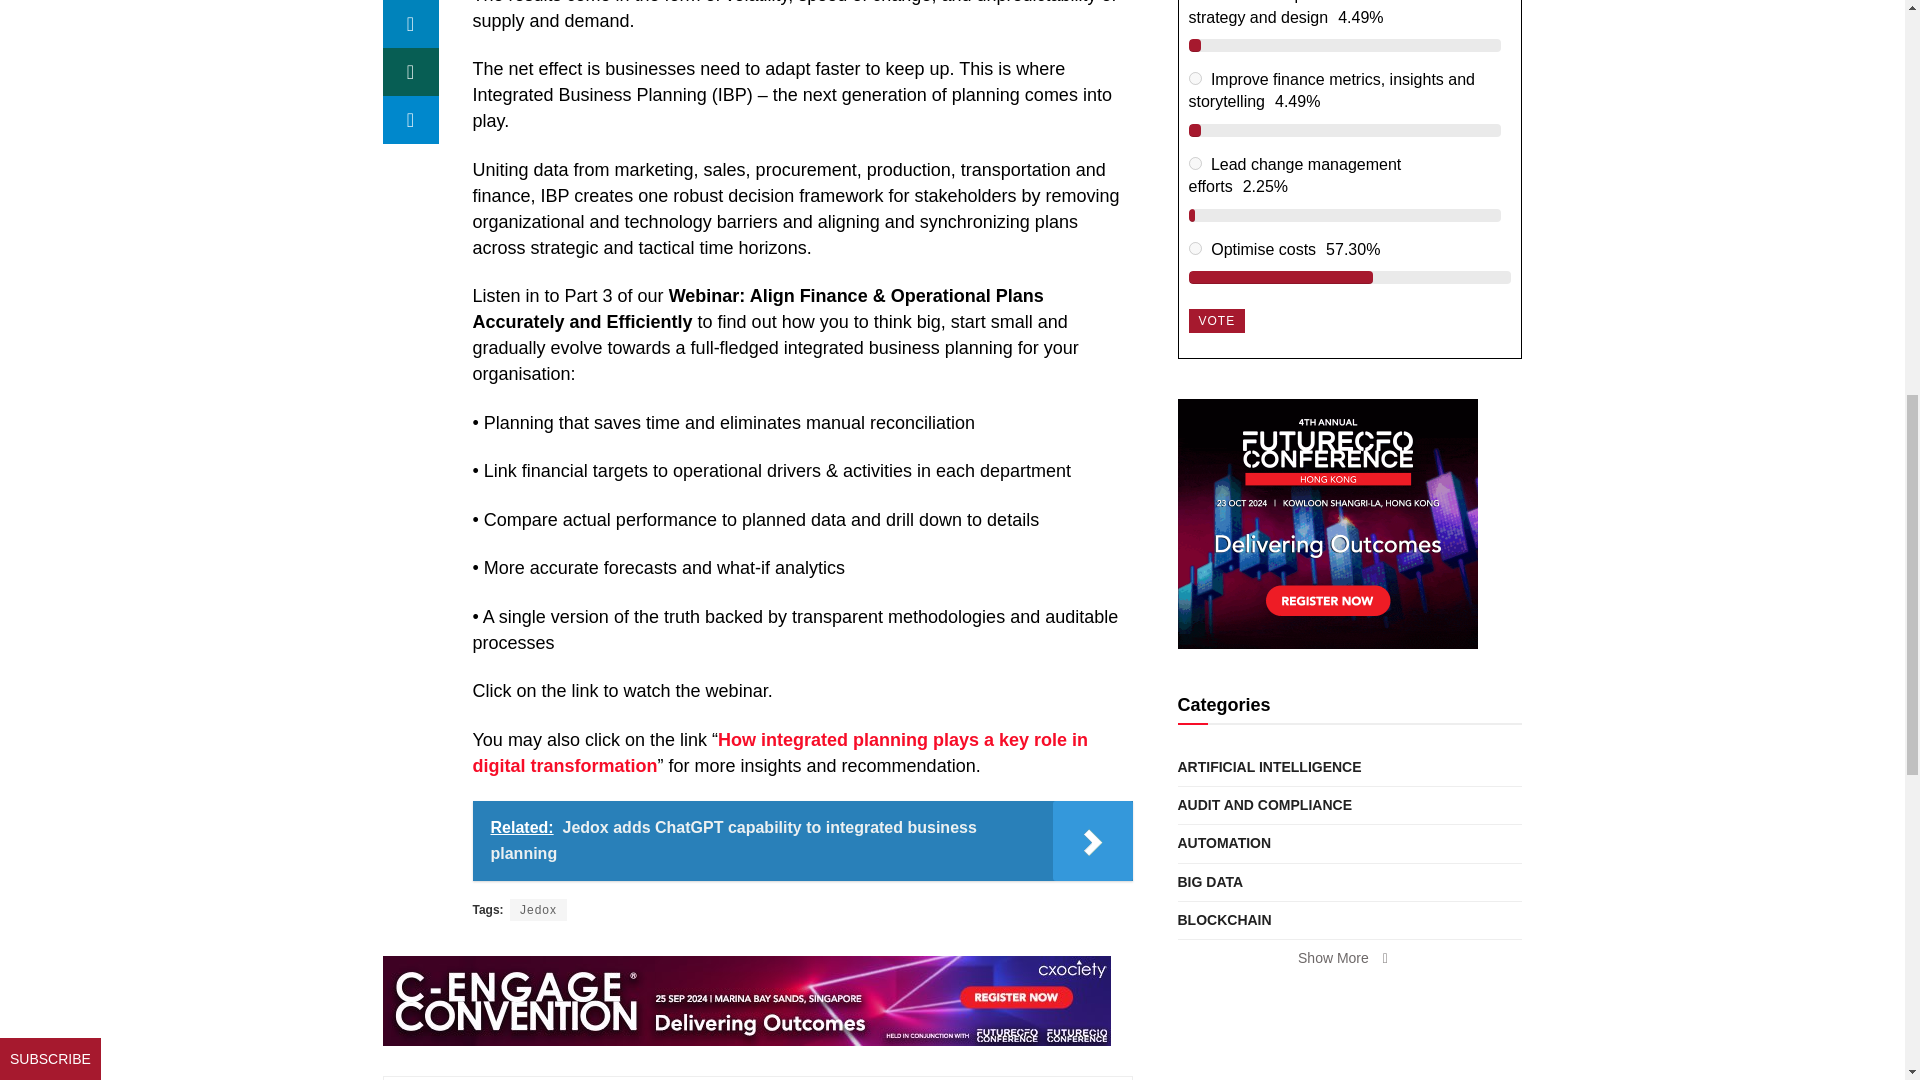 This screenshot has width=1920, height=1080. Describe the element at coordinates (1194, 78) in the screenshot. I see `44` at that location.